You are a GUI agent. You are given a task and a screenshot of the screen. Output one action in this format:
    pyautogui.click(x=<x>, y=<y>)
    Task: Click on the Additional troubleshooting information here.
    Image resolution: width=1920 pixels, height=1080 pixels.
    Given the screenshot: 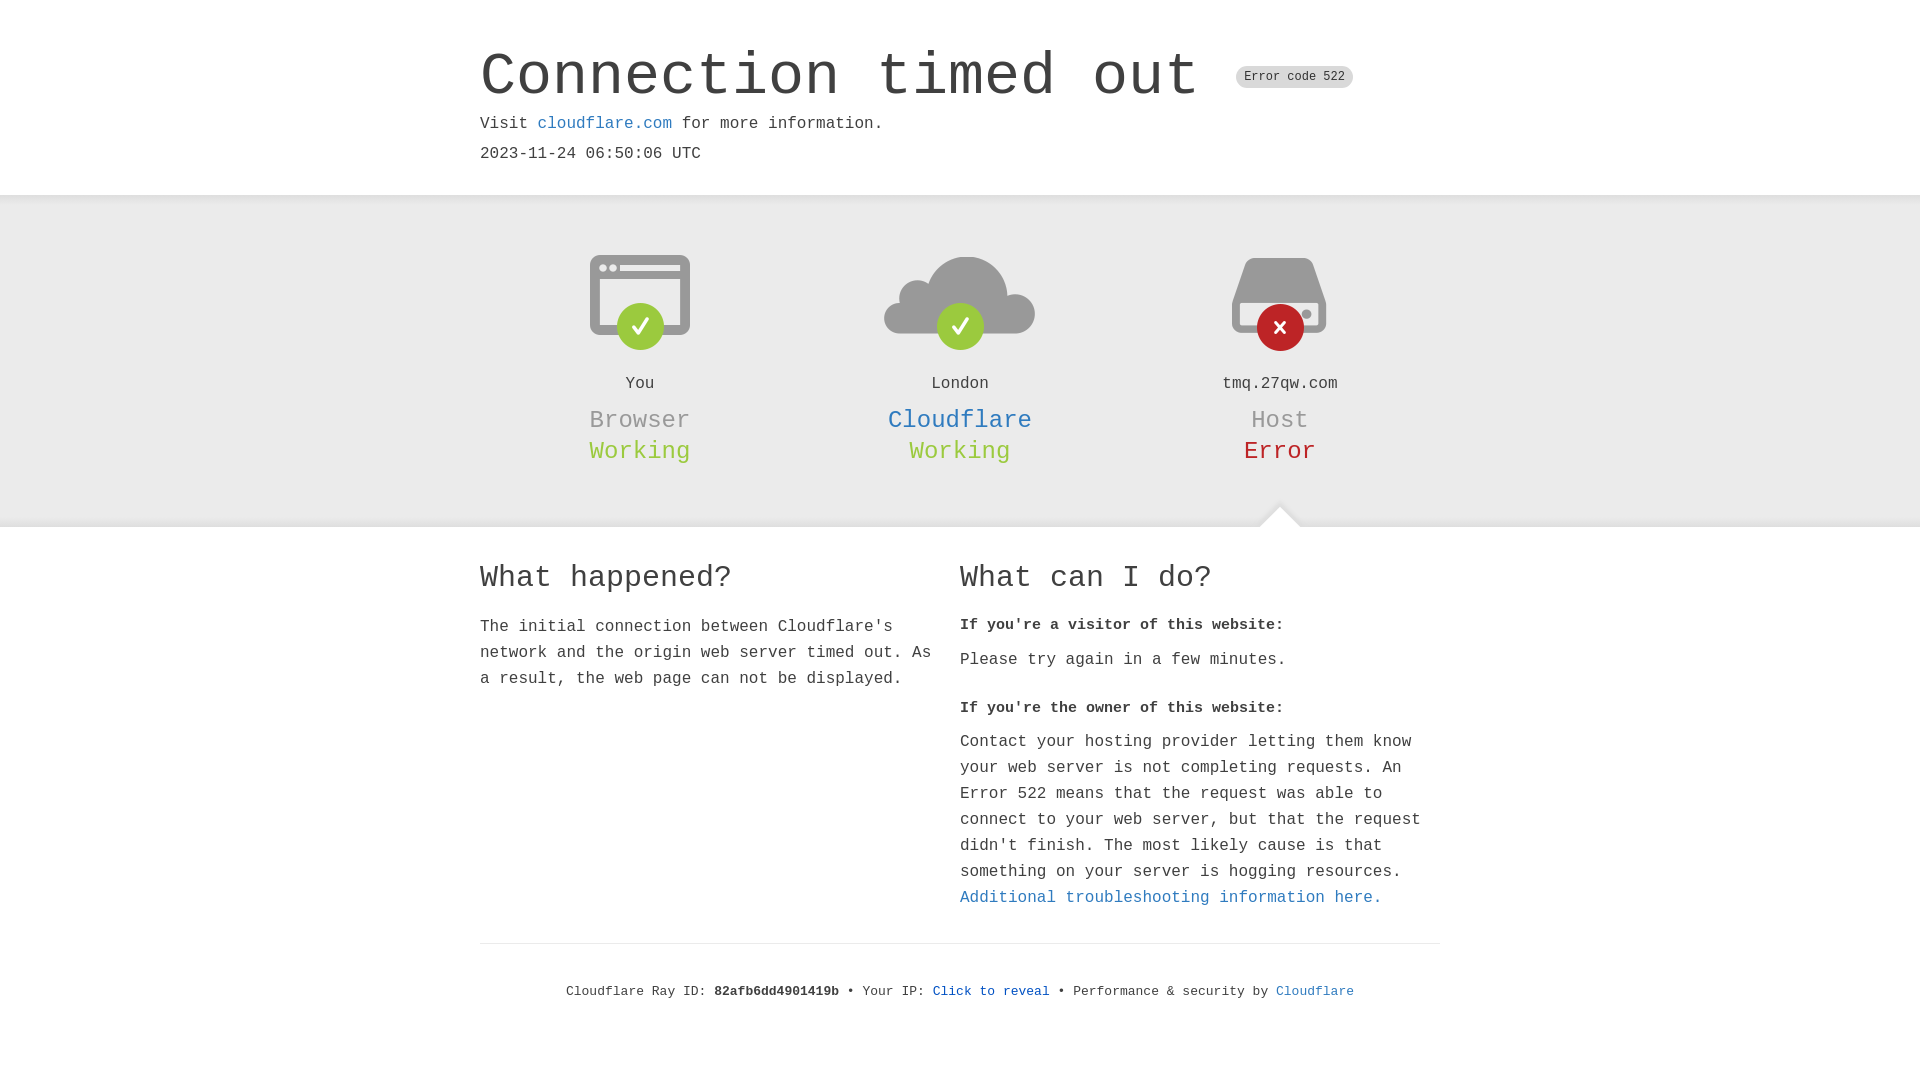 What is the action you would take?
    pyautogui.click(x=1171, y=898)
    